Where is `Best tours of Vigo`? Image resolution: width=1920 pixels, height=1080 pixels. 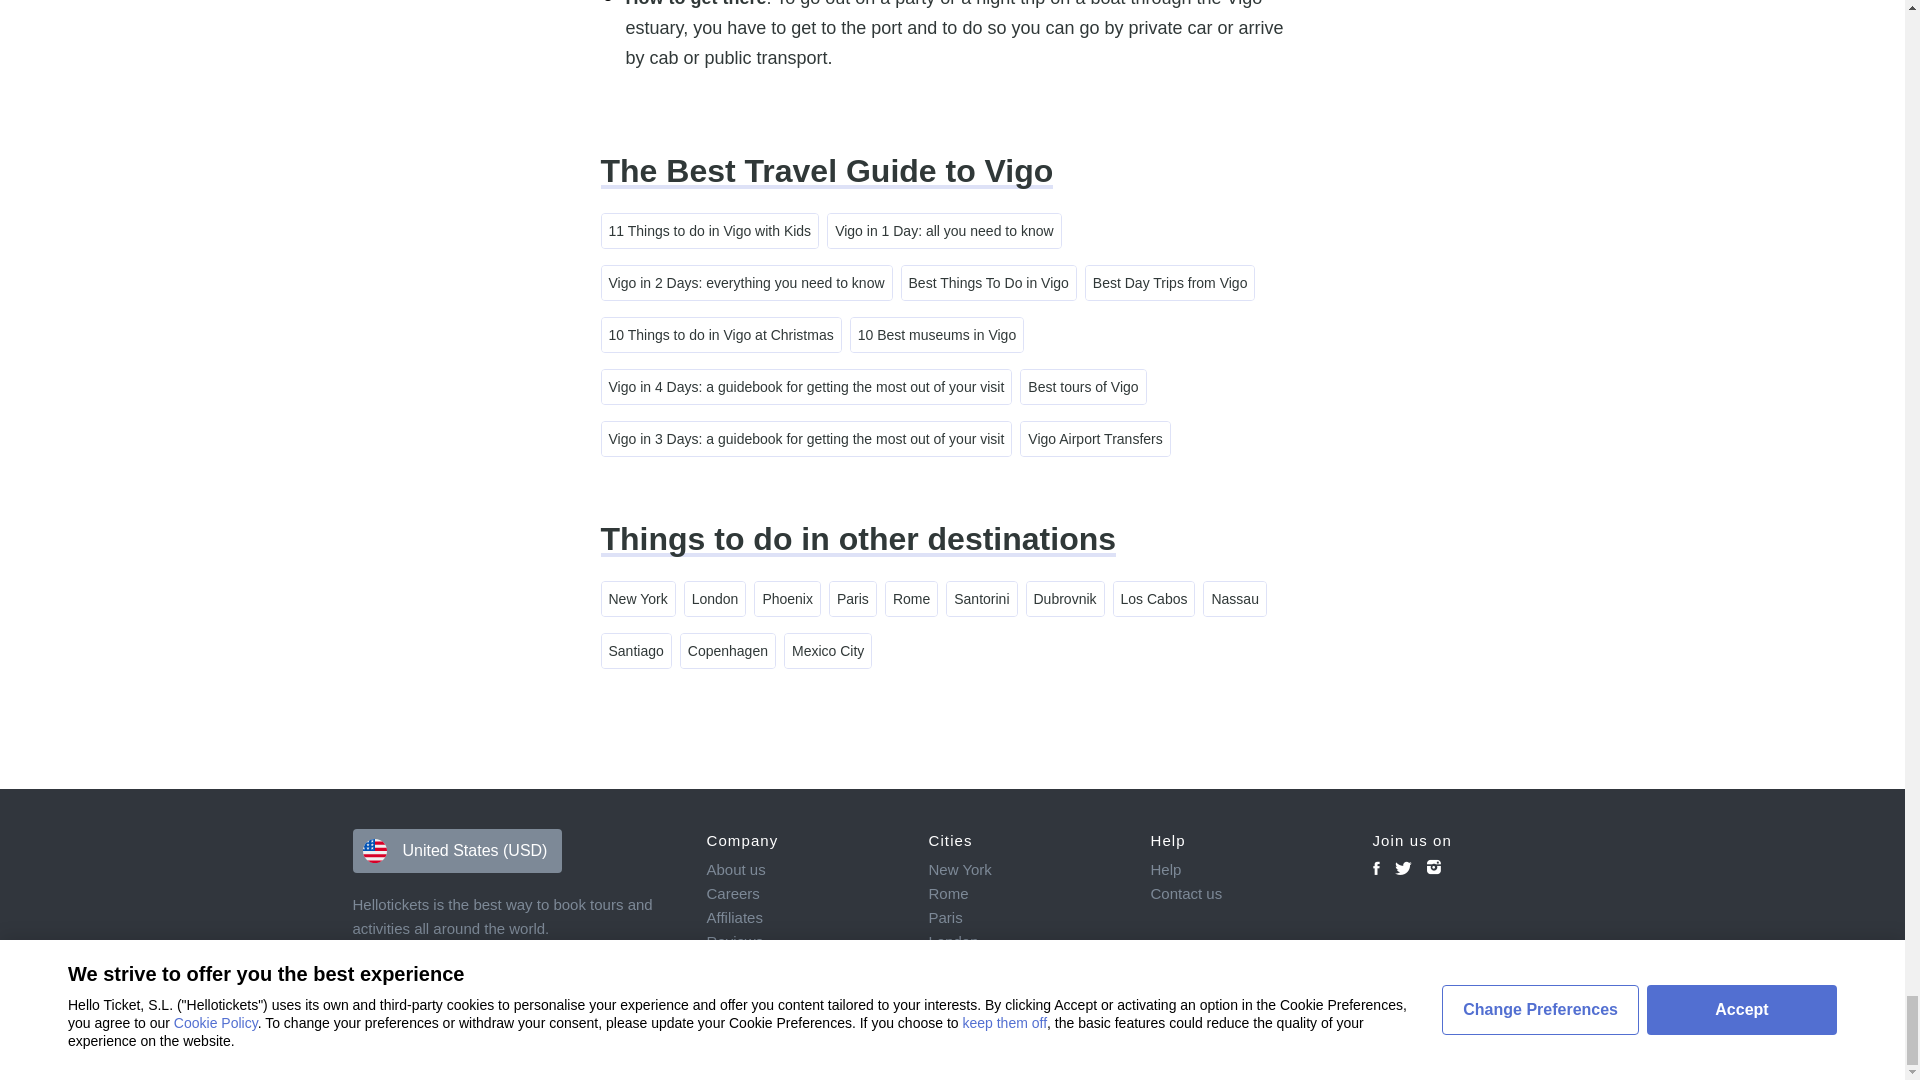
Best tours of Vigo is located at coordinates (1082, 386).